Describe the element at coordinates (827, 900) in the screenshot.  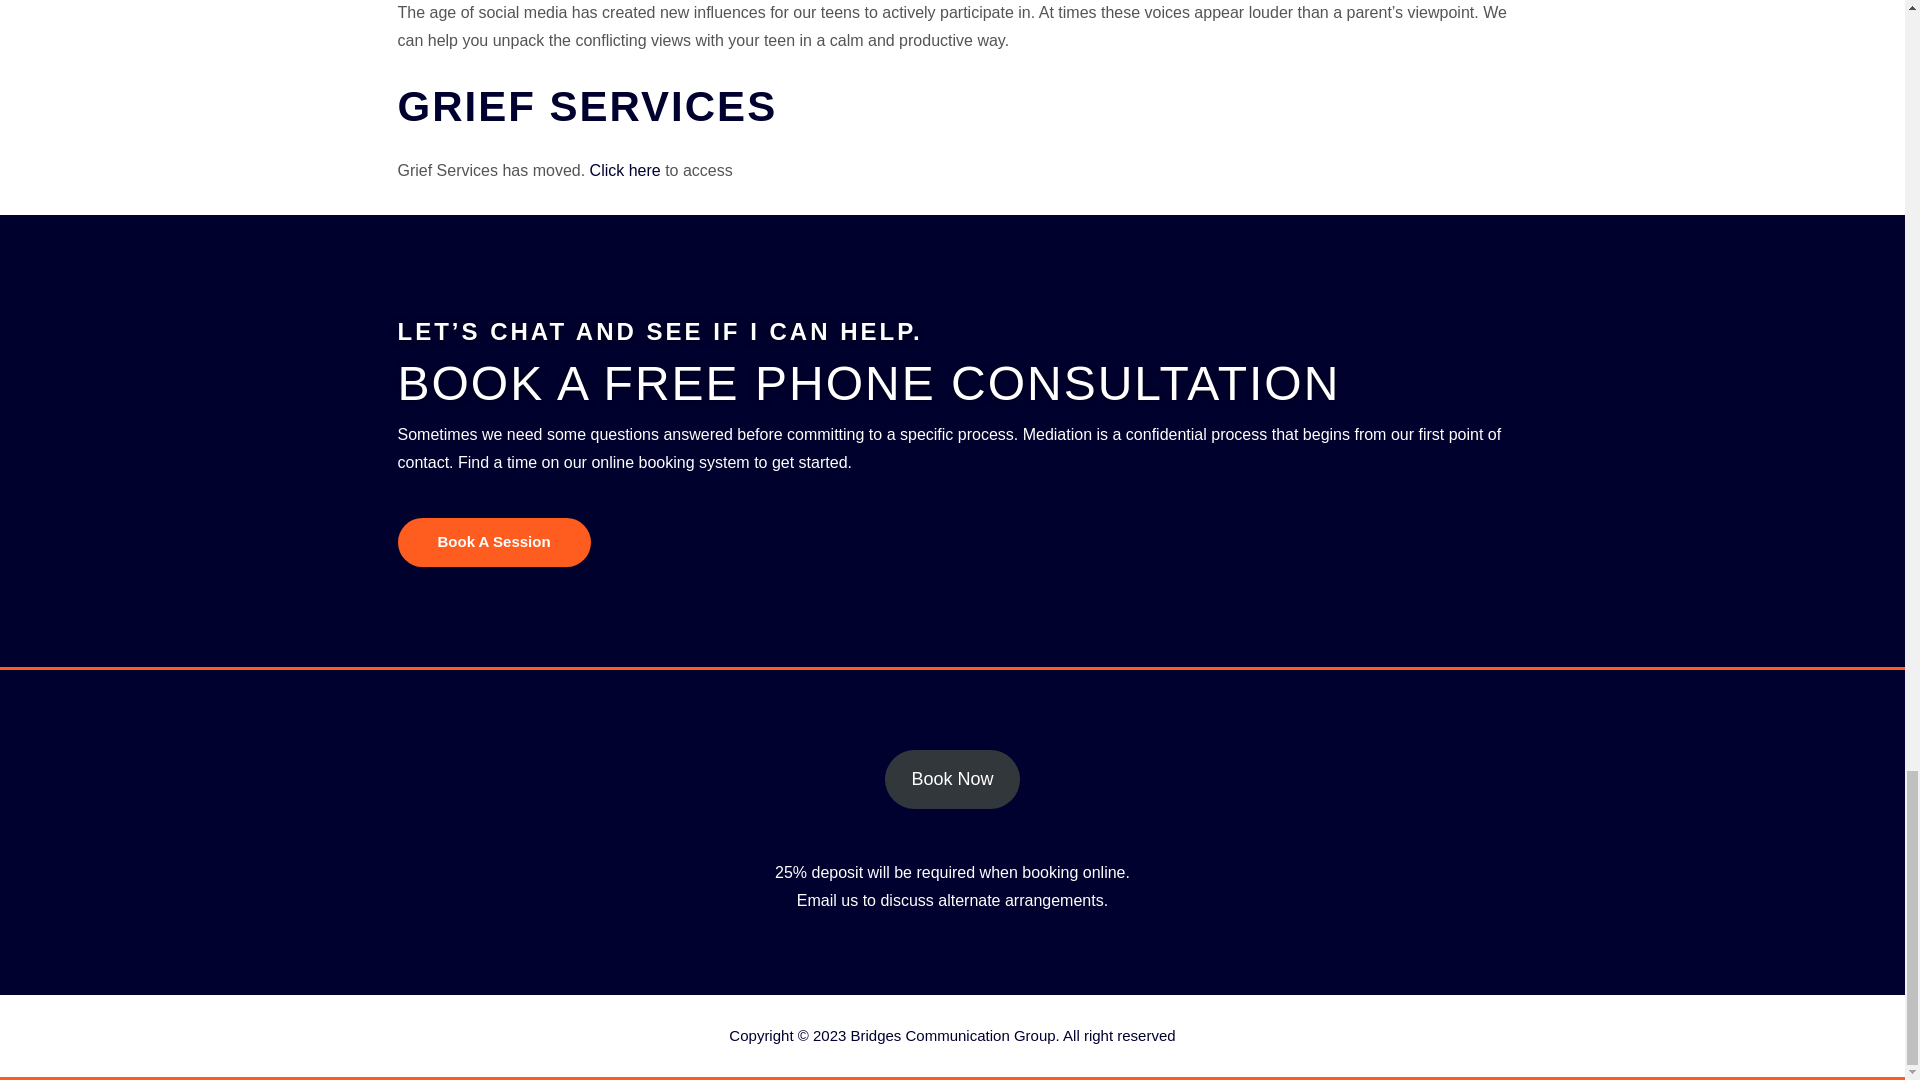
I see `Email us` at that location.